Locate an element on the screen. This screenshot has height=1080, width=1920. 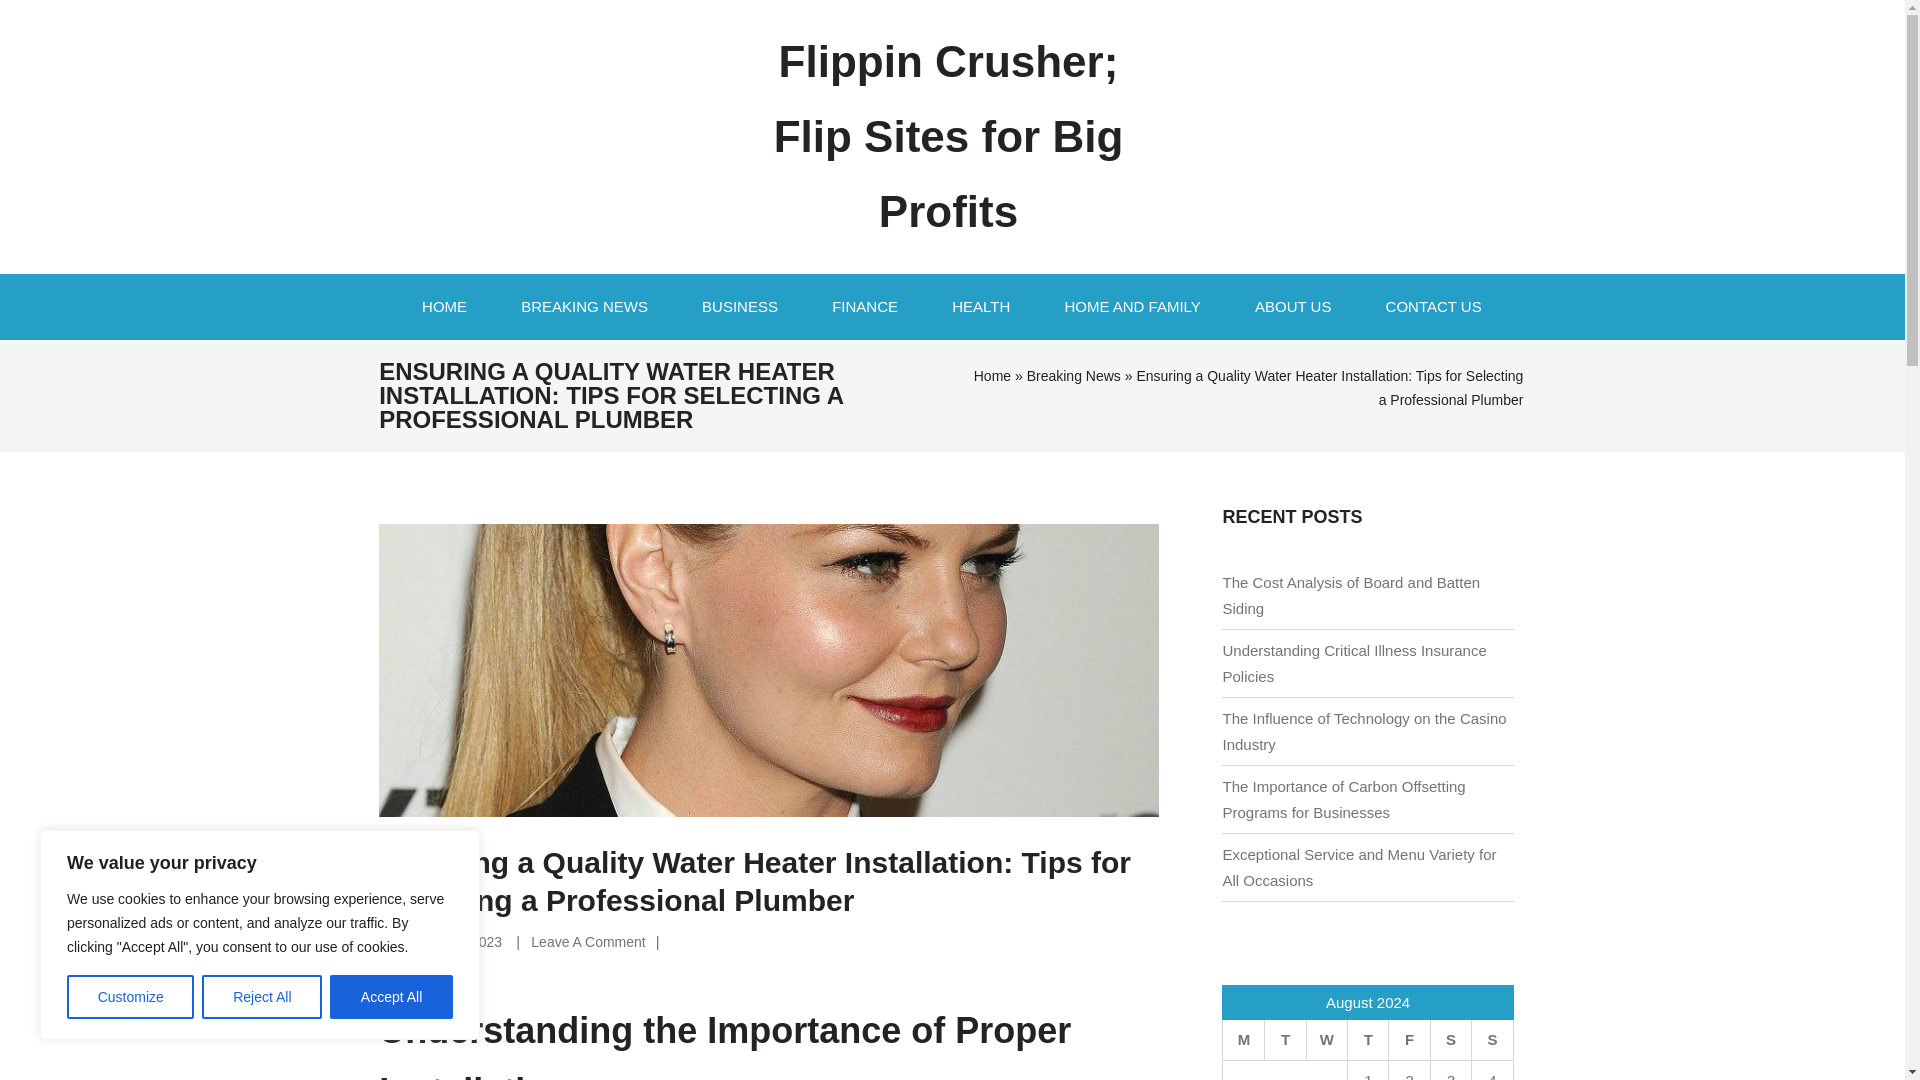
Understanding Critical Illness Insurance Policies is located at coordinates (1354, 662).